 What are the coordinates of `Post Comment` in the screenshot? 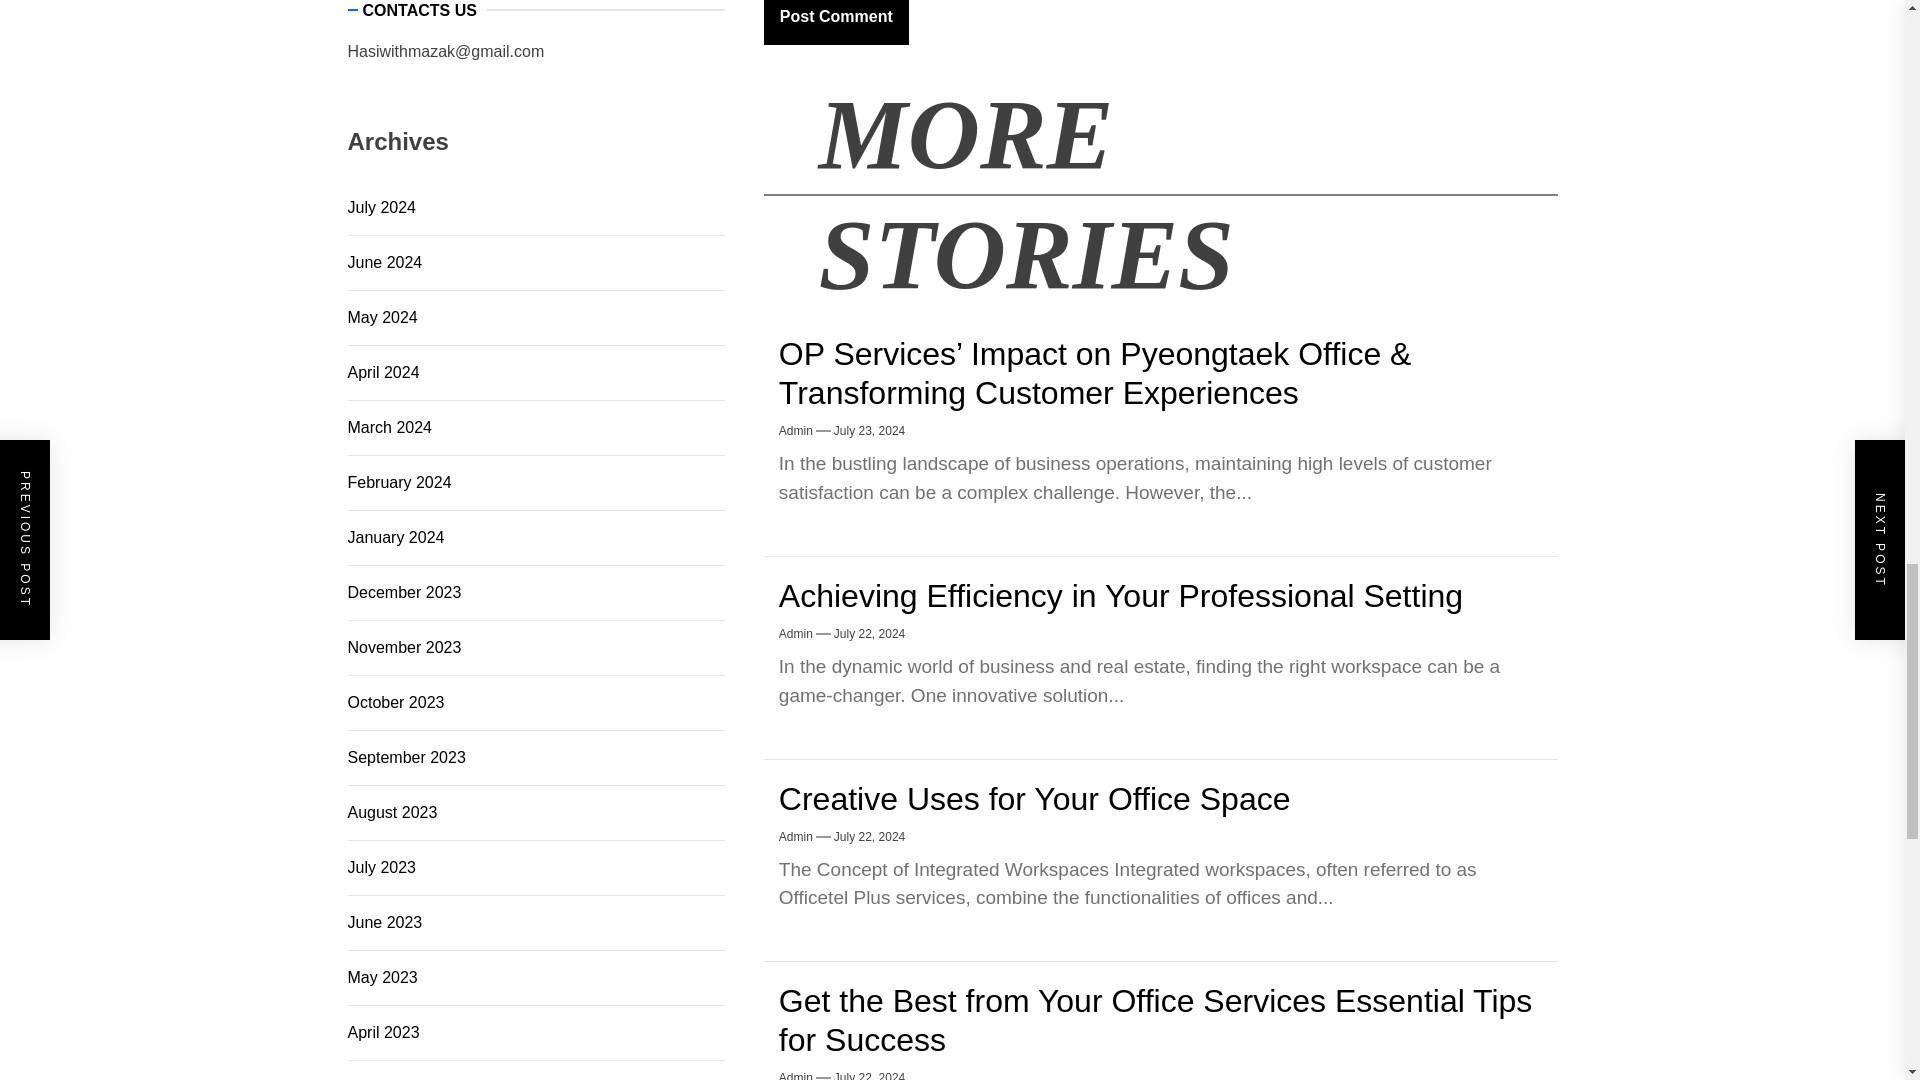 It's located at (836, 22).